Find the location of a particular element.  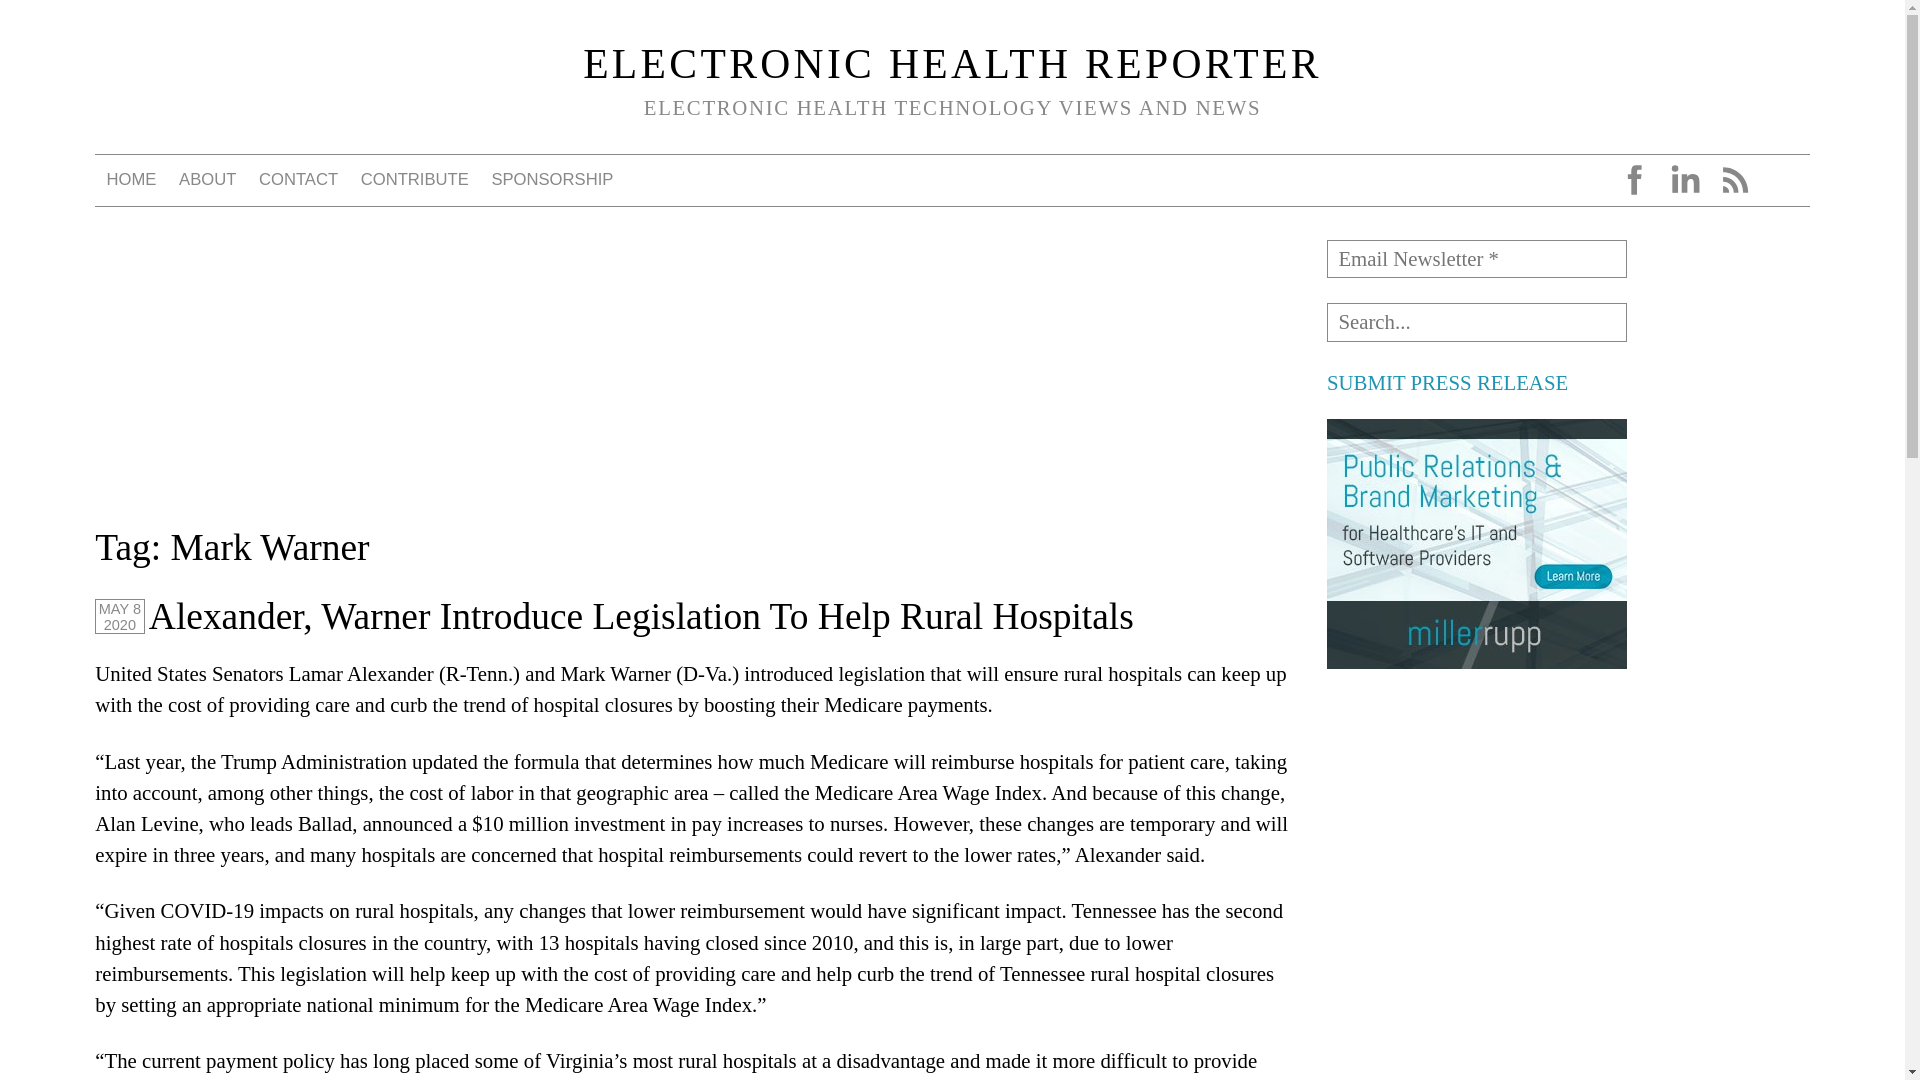

HOME is located at coordinates (131, 179).